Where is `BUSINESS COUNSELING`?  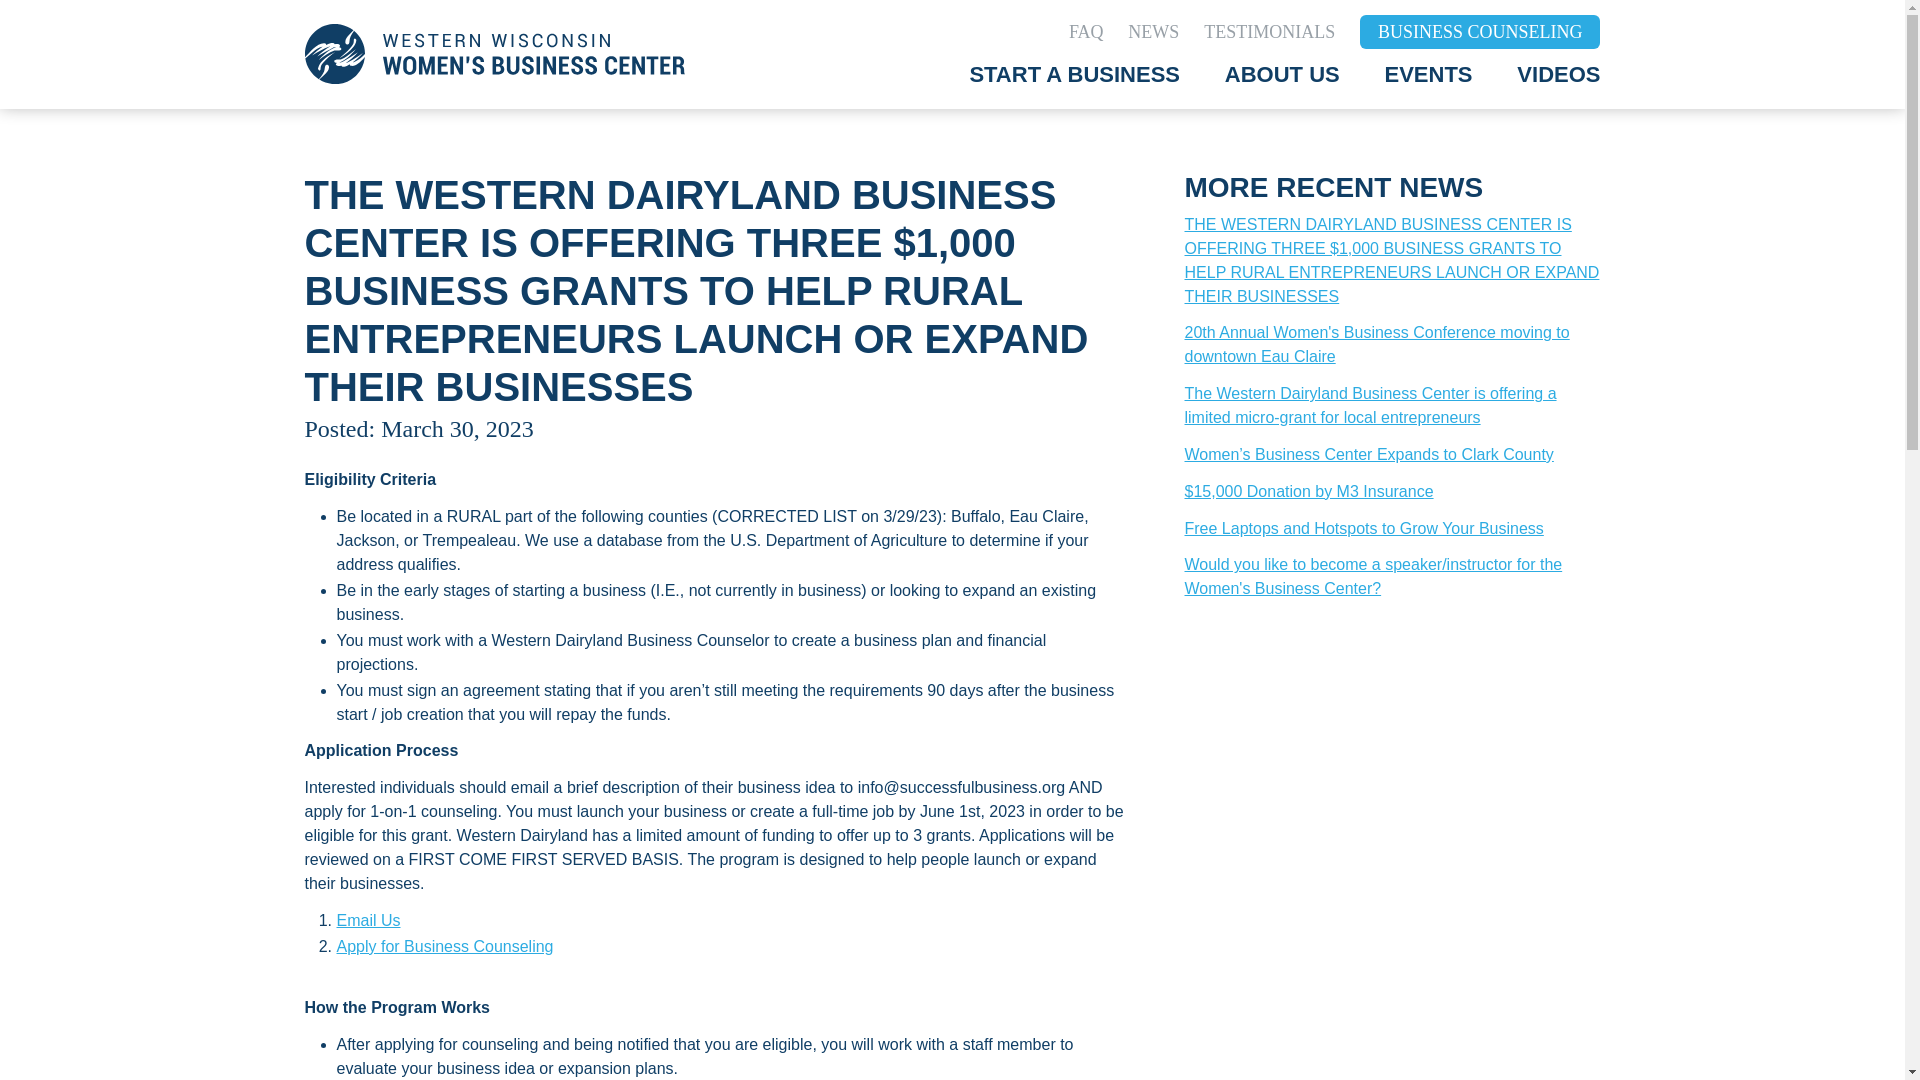 BUSINESS COUNSELING is located at coordinates (1480, 32).